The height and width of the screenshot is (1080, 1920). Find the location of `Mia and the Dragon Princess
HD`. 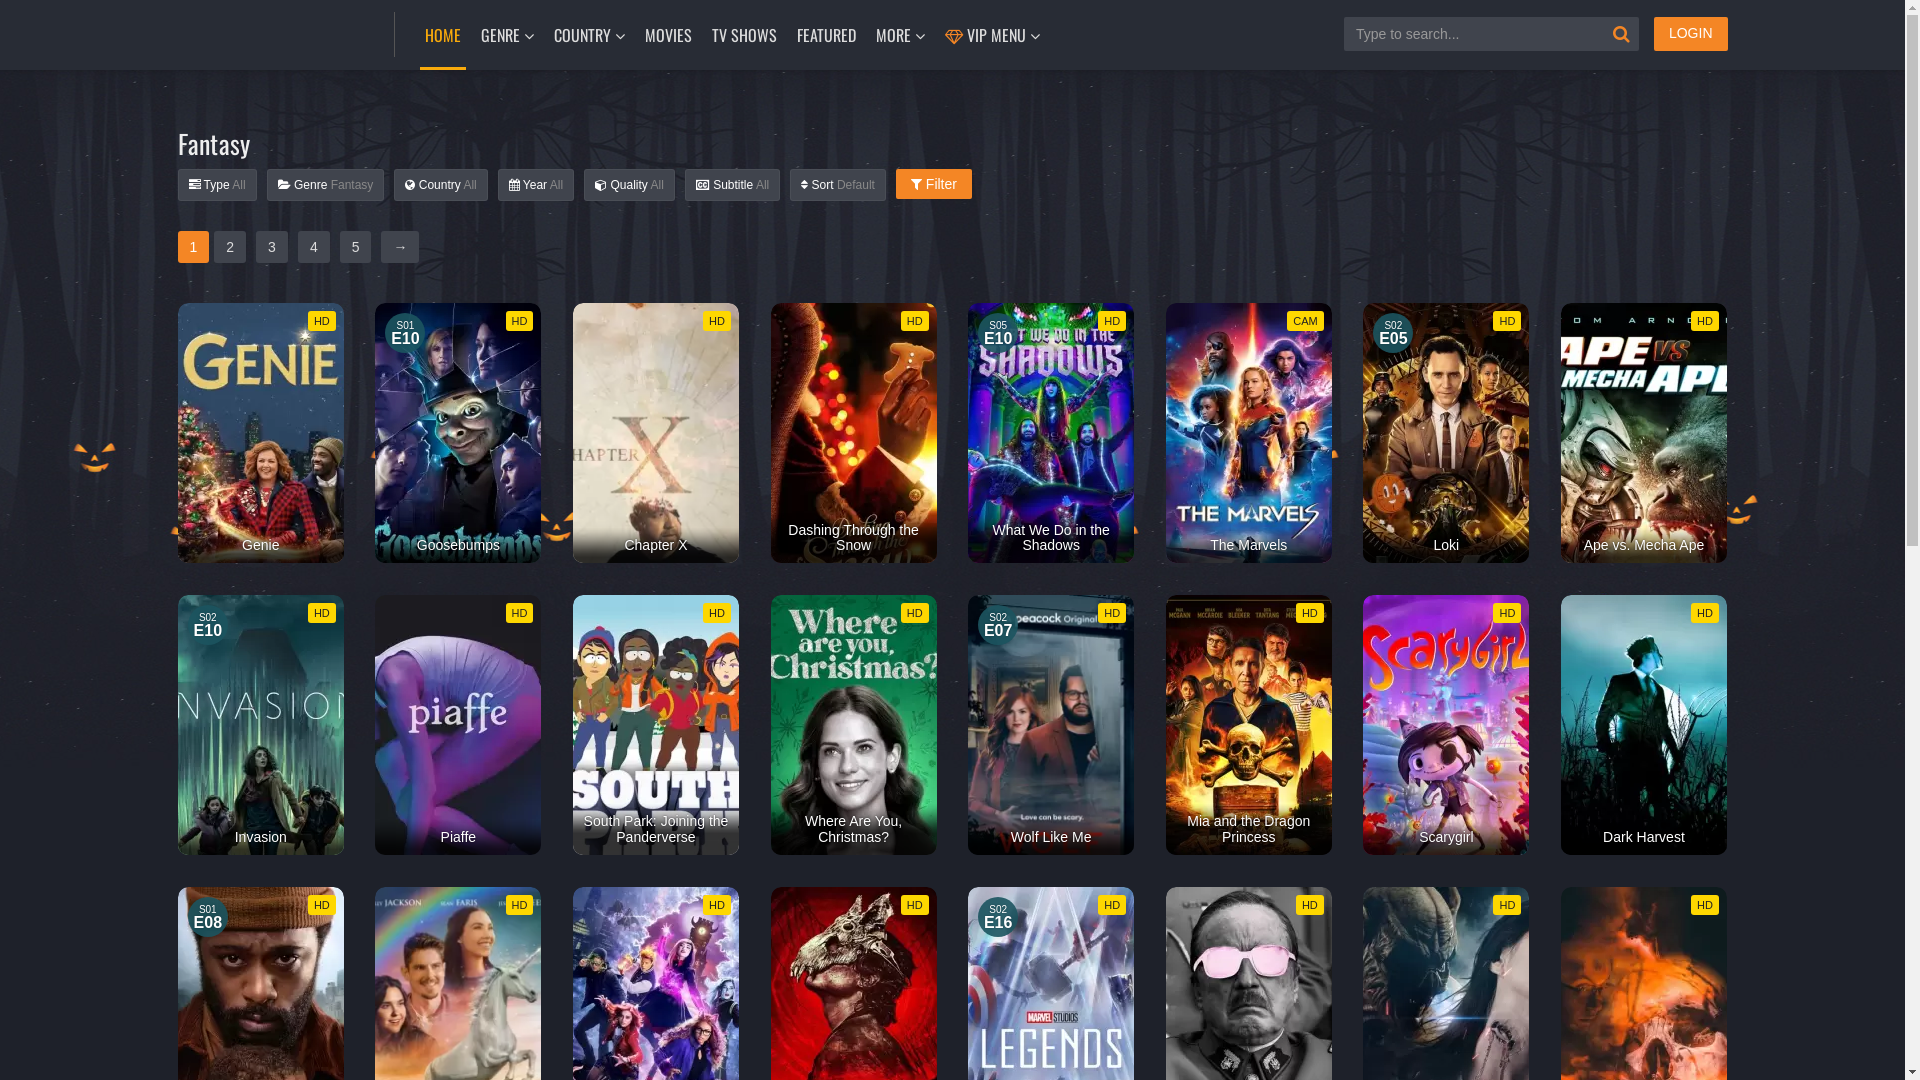

Mia and the Dragon Princess
HD is located at coordinates (1249, 725).